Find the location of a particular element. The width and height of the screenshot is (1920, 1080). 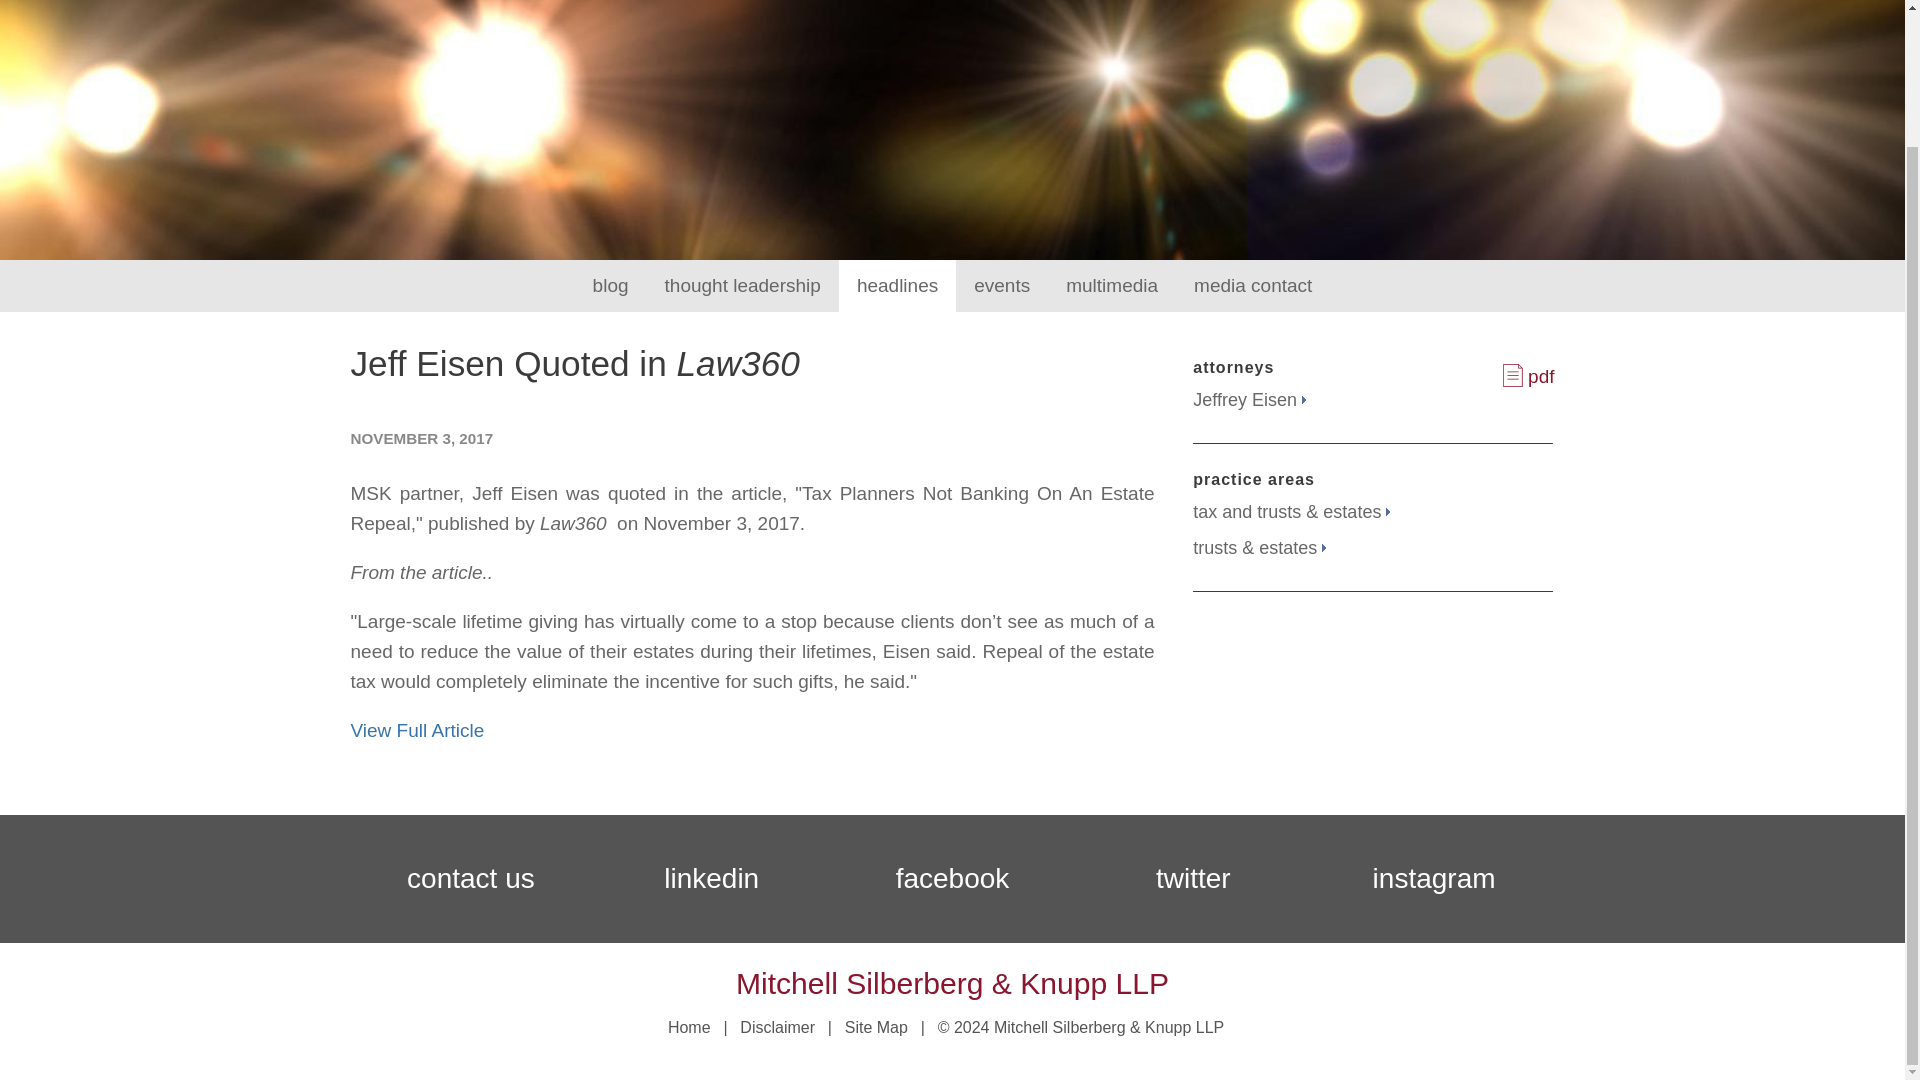

Jeffrey Eisen is located at coordinates (1248, 399).